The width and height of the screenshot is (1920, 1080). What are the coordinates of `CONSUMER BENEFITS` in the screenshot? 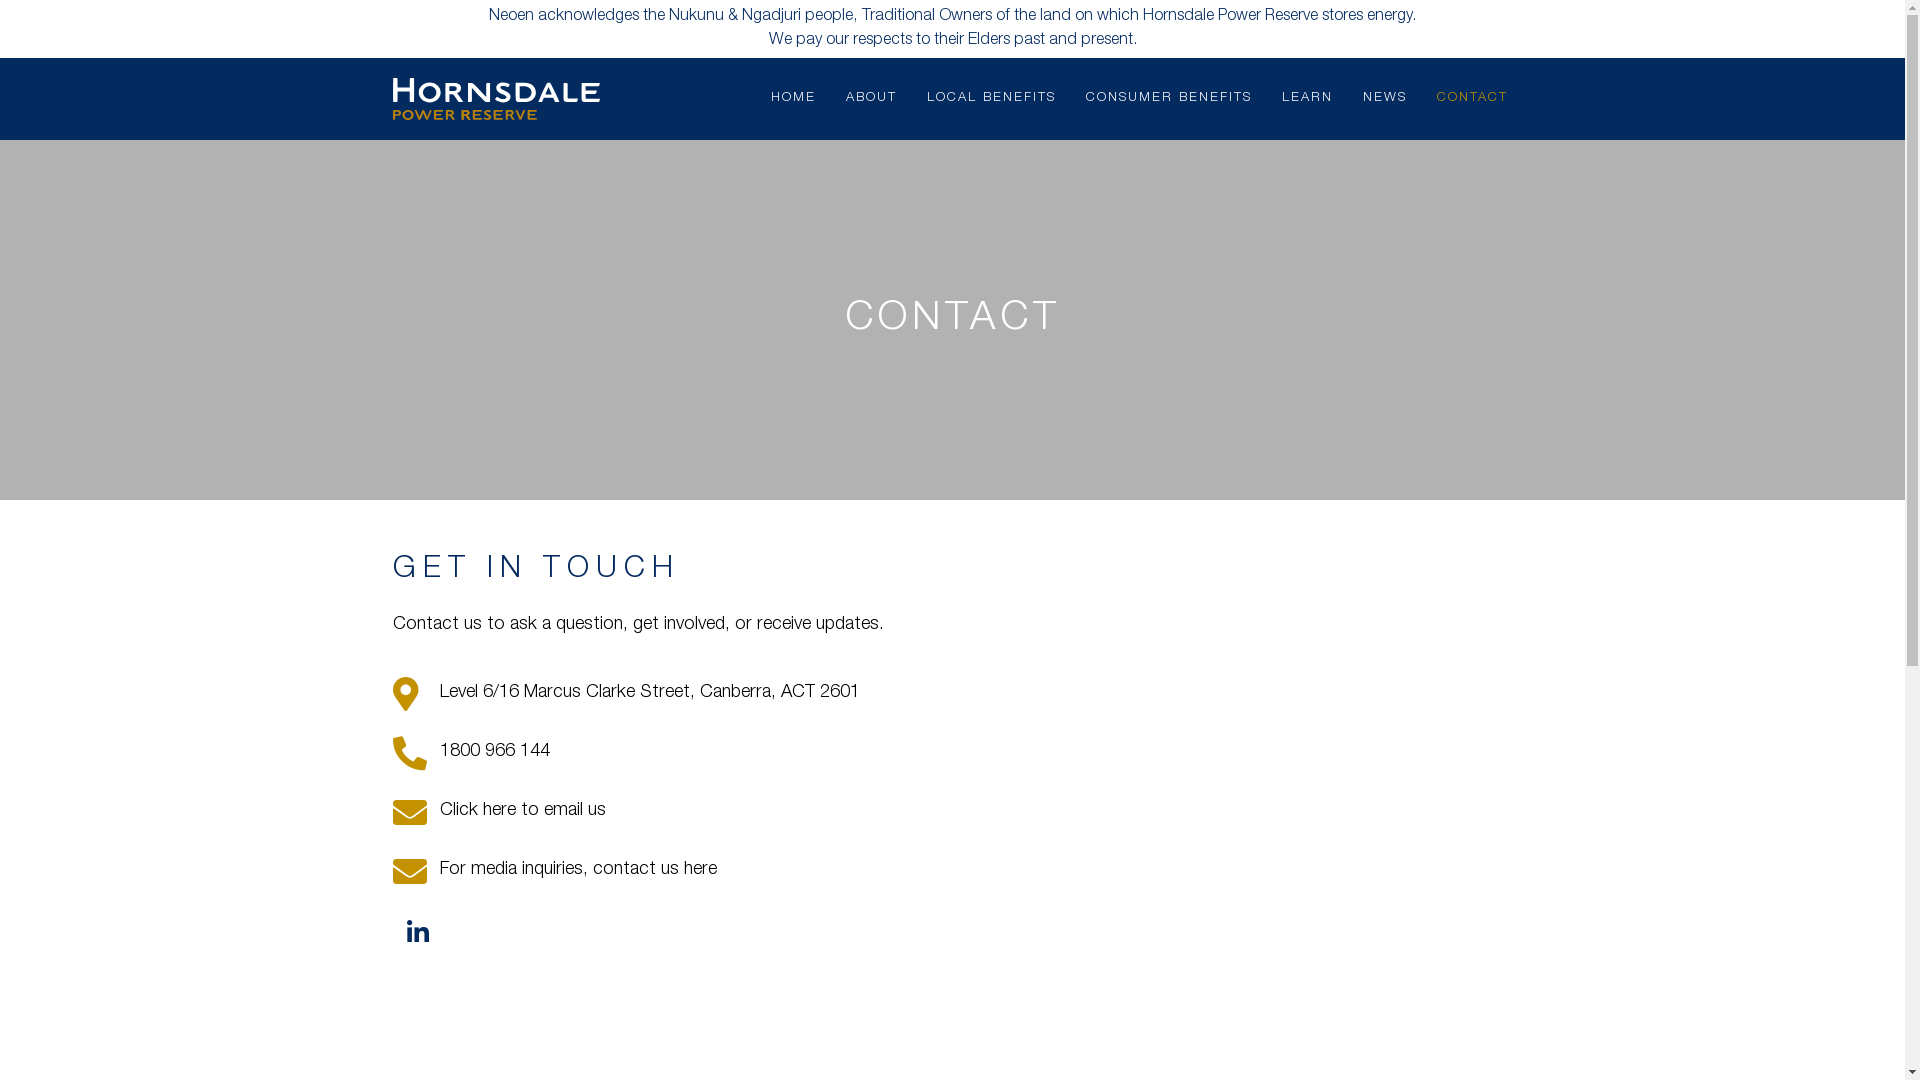 It's located at (1168, 99).